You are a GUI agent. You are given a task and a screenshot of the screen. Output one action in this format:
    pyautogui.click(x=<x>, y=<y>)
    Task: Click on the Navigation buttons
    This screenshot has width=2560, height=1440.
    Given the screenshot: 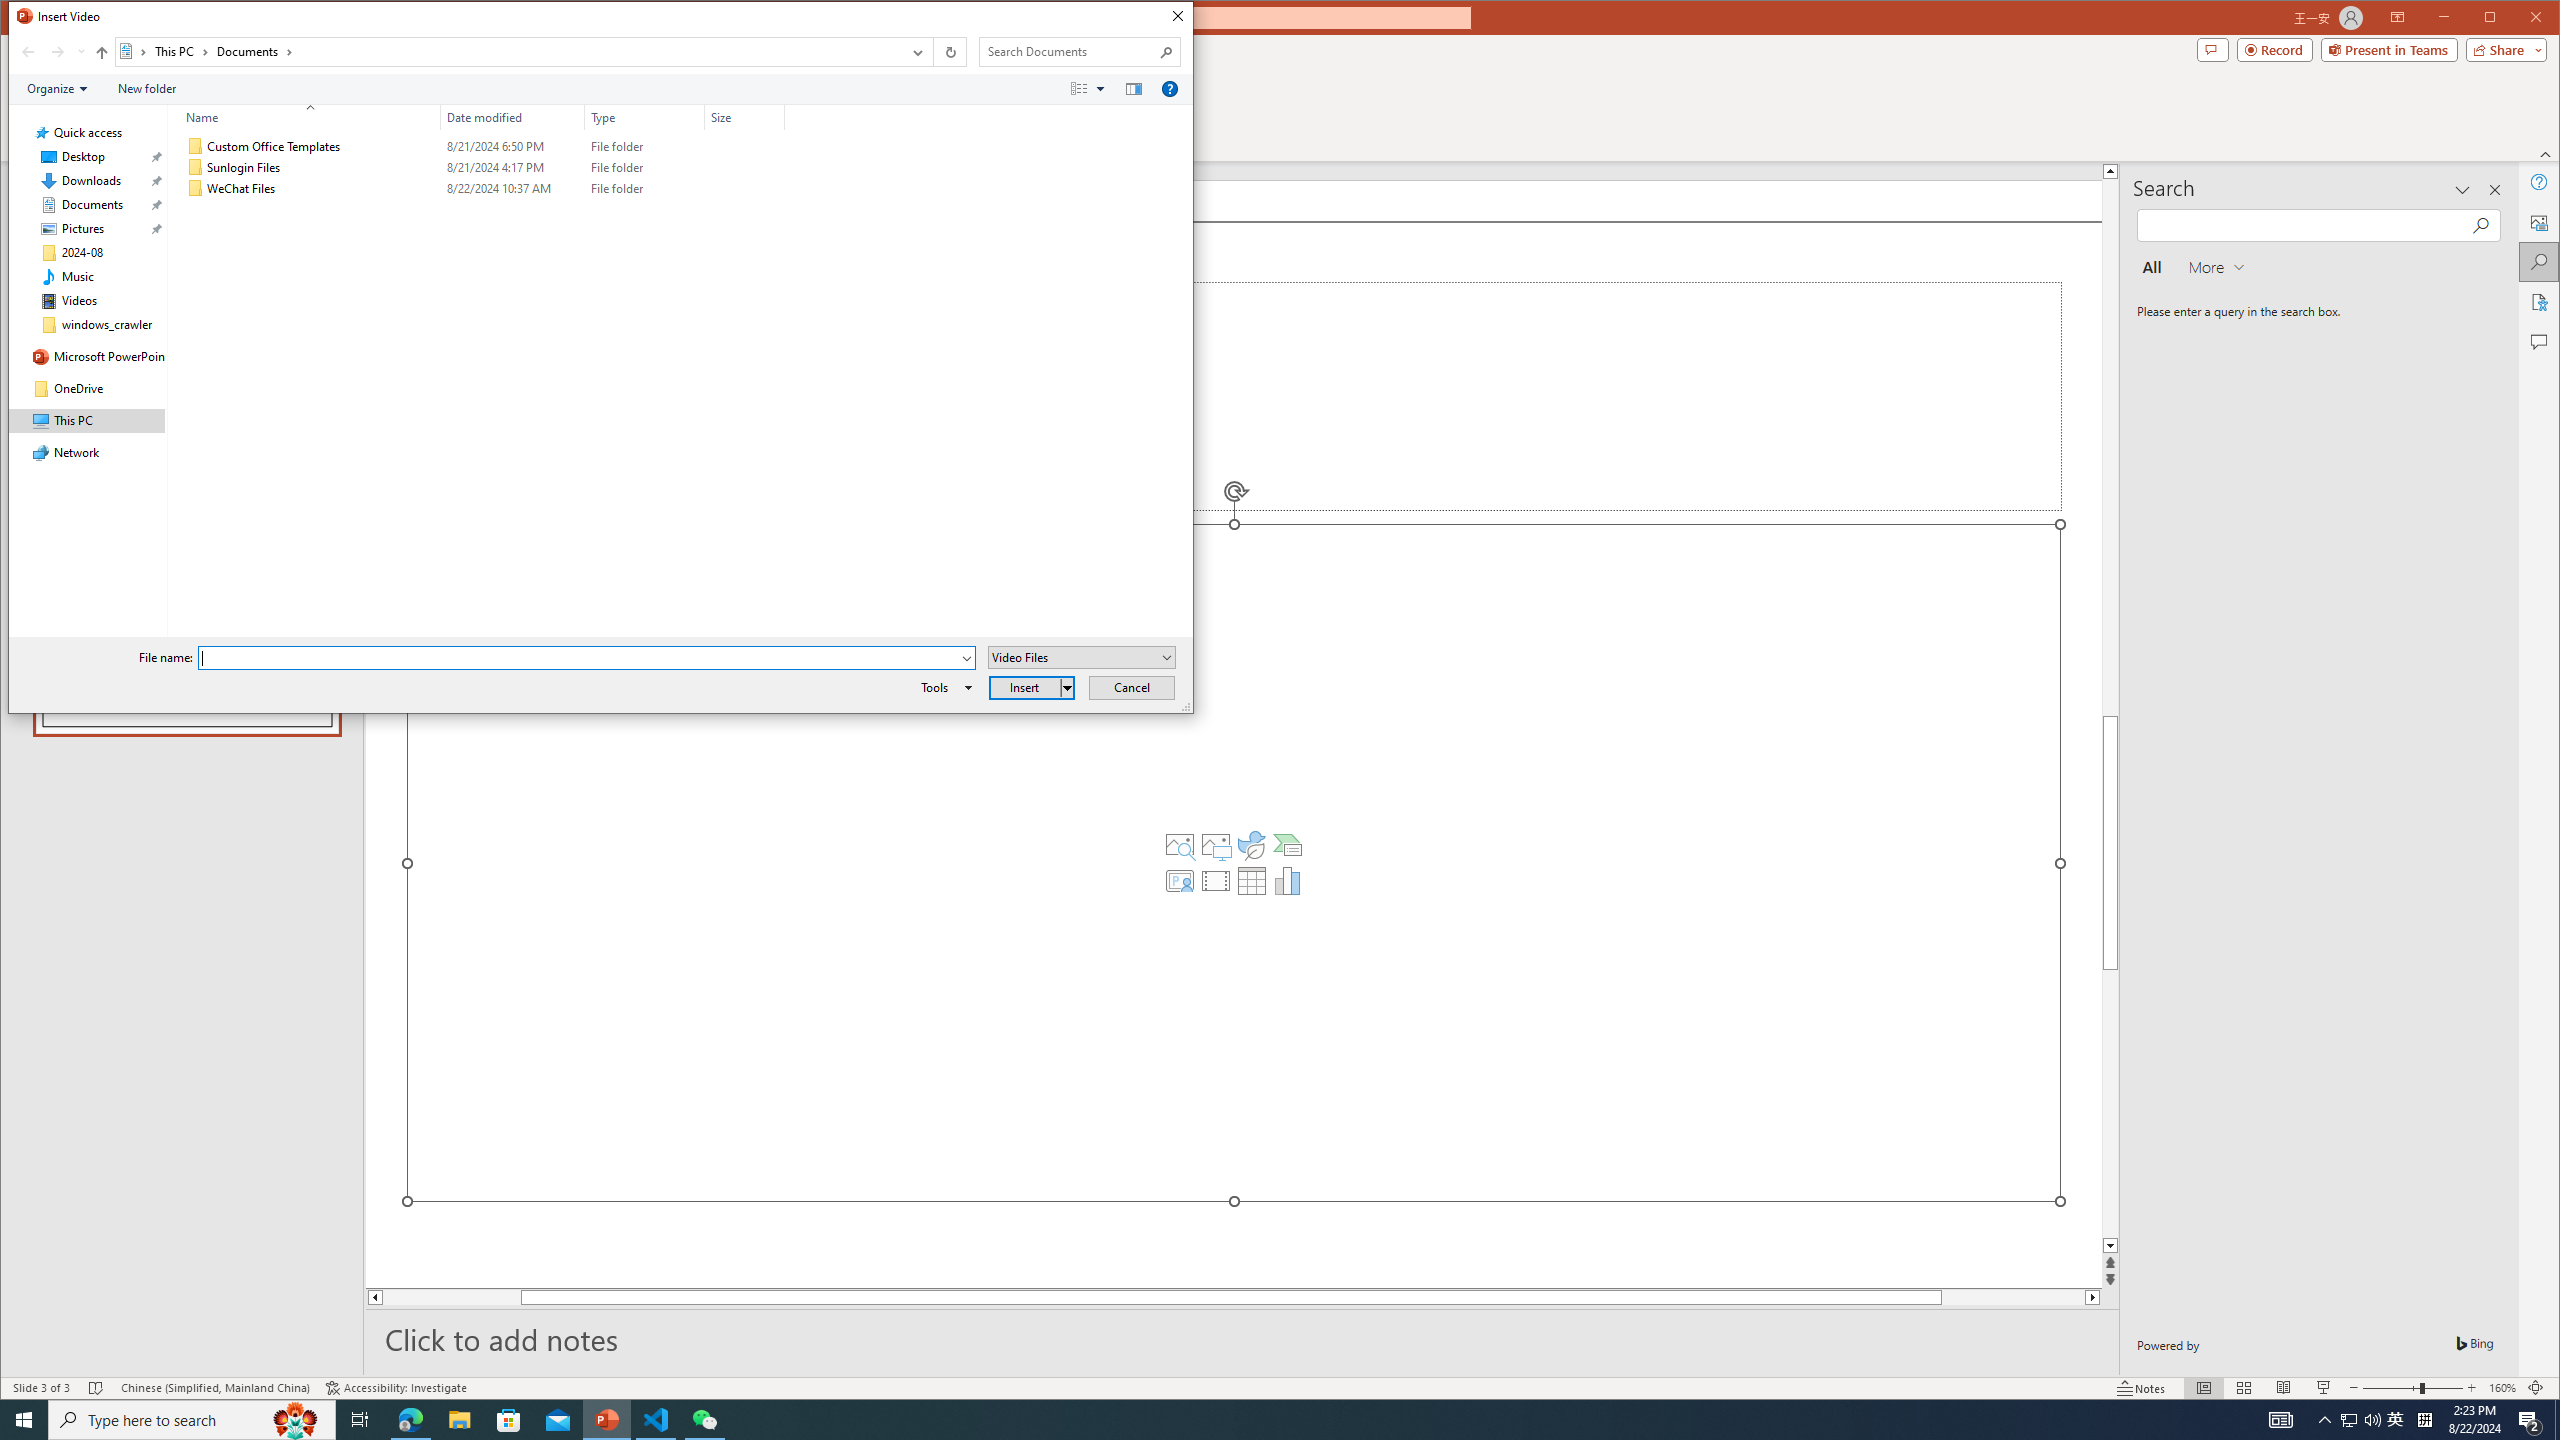 What is the action you would take?
    pyautogui.click(x=50, y=52)
    